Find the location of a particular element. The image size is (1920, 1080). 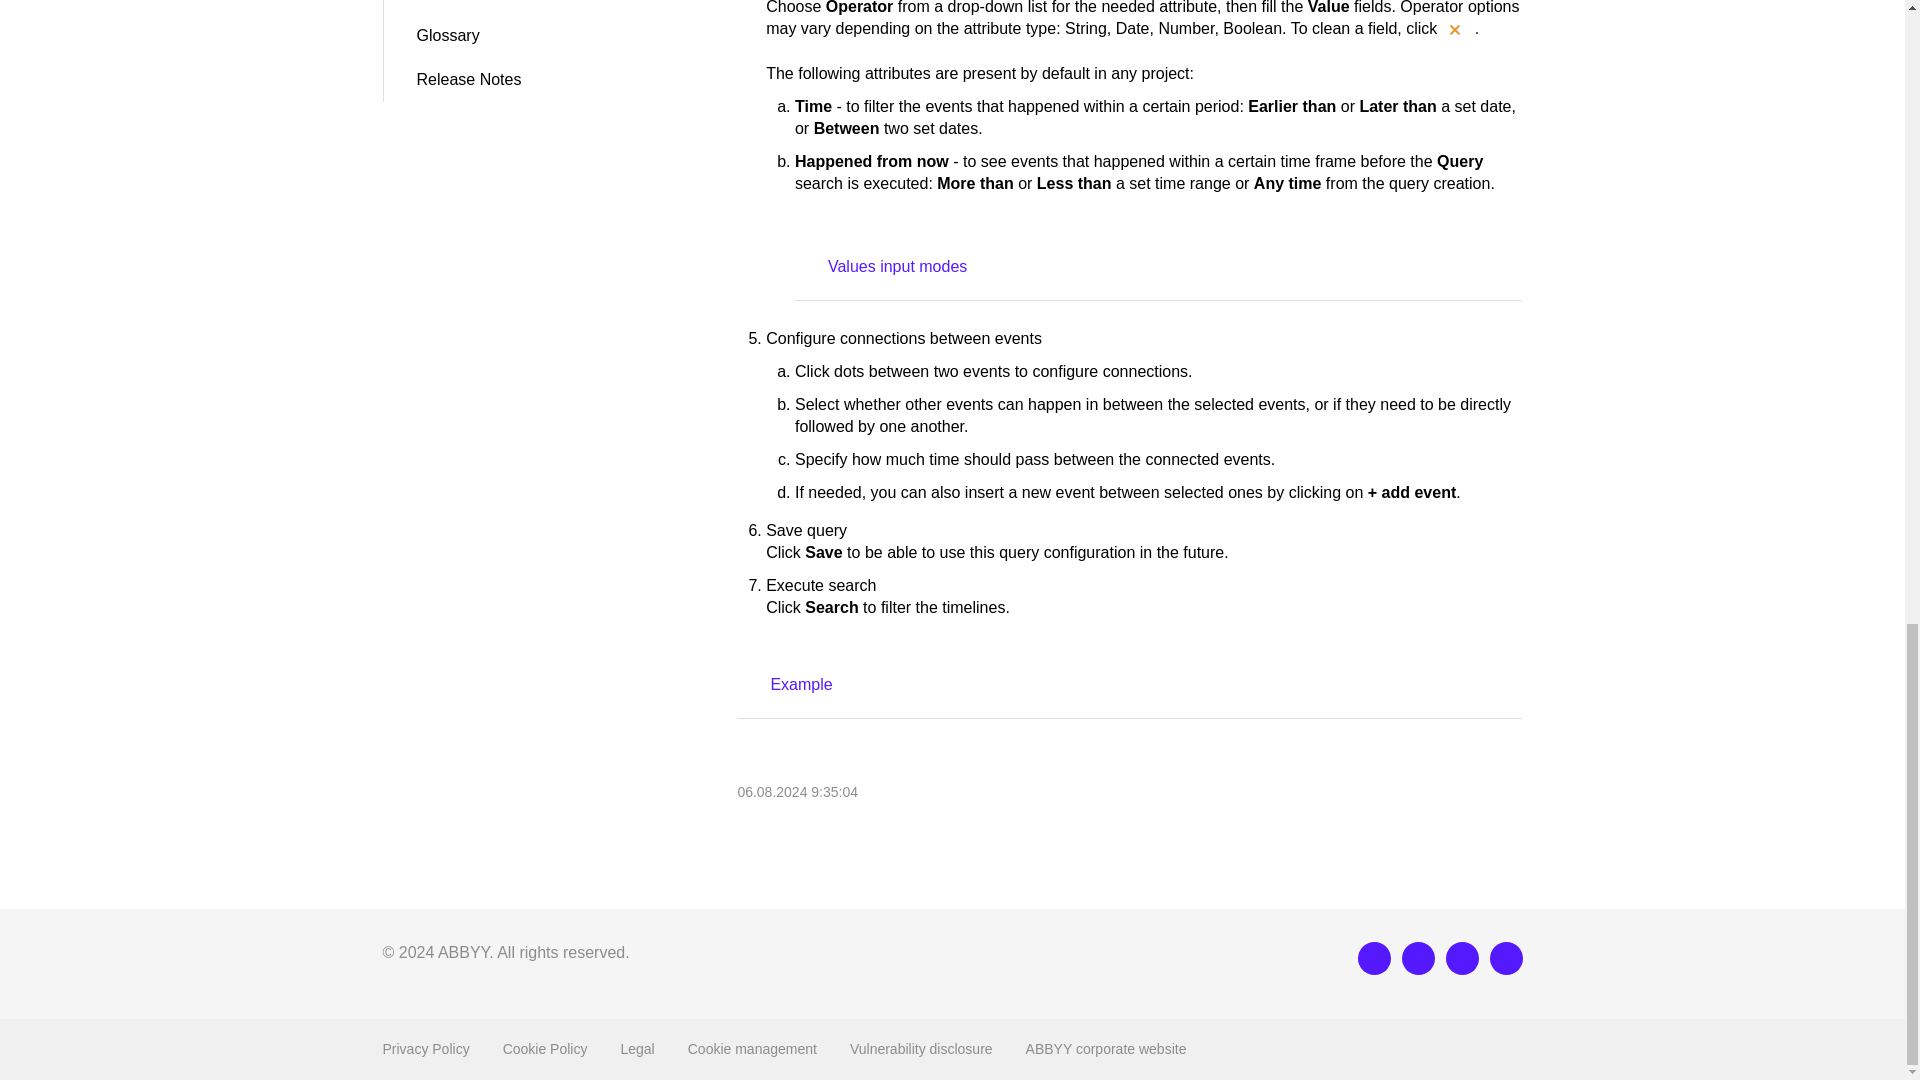

Cookie management is located at coordinates (752, 1049).